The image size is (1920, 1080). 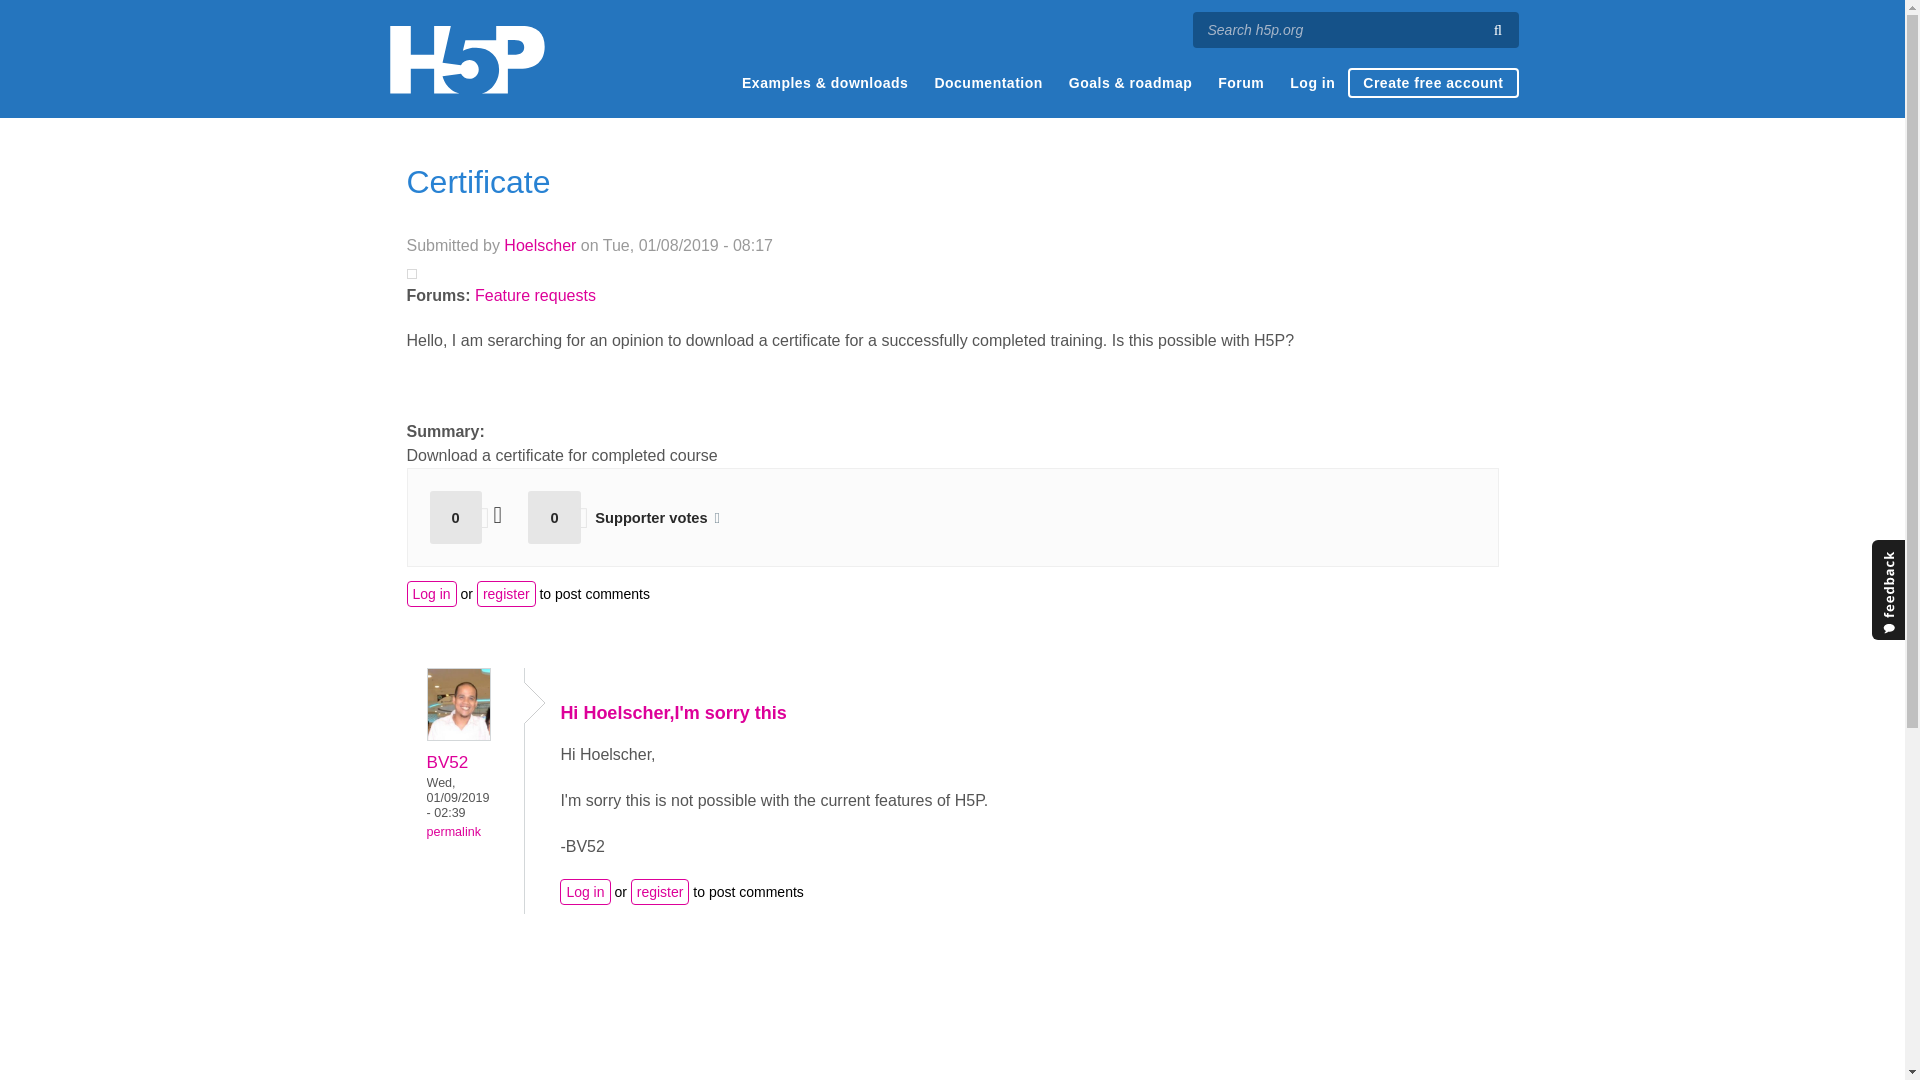 What do you see at coordinates (506, 594) in the screenshot?
I see `register` at bounding box center [506, 594].